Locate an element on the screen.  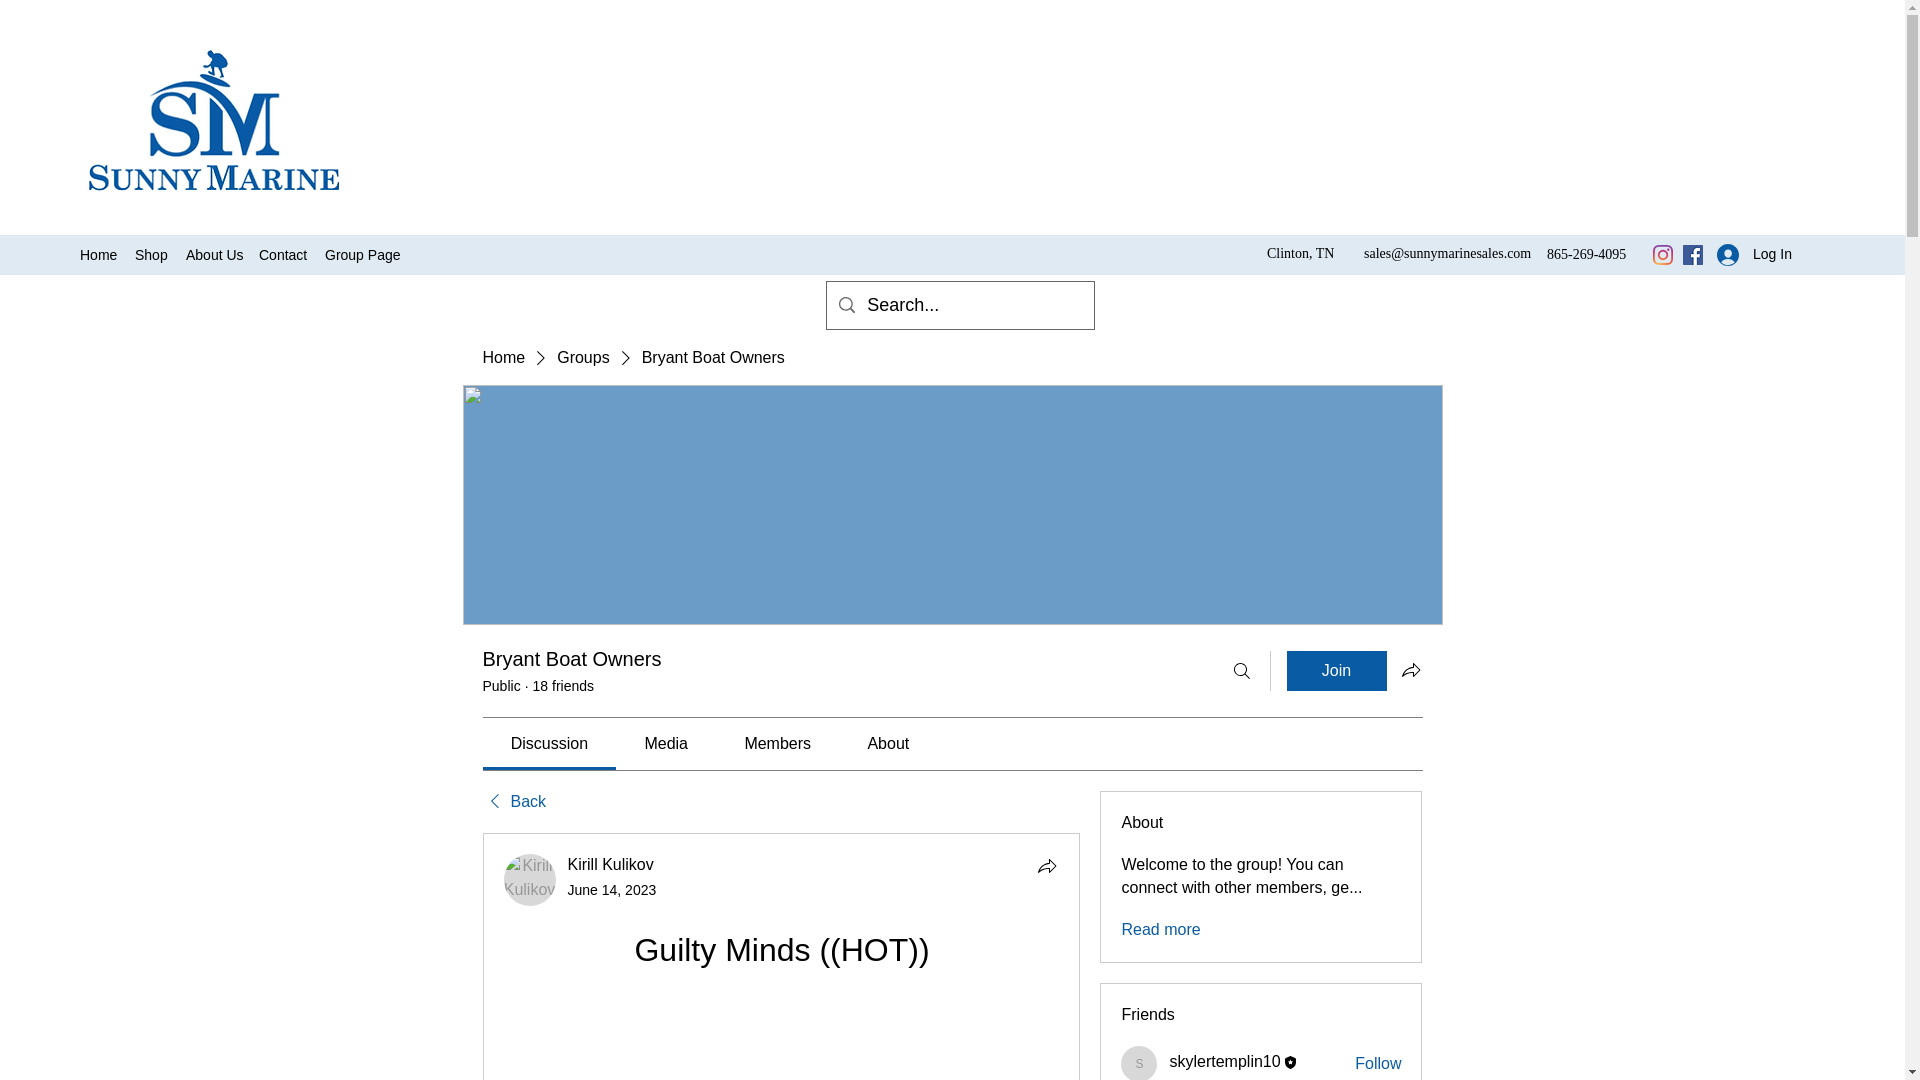
Shop is located at coordinates (150, 254).